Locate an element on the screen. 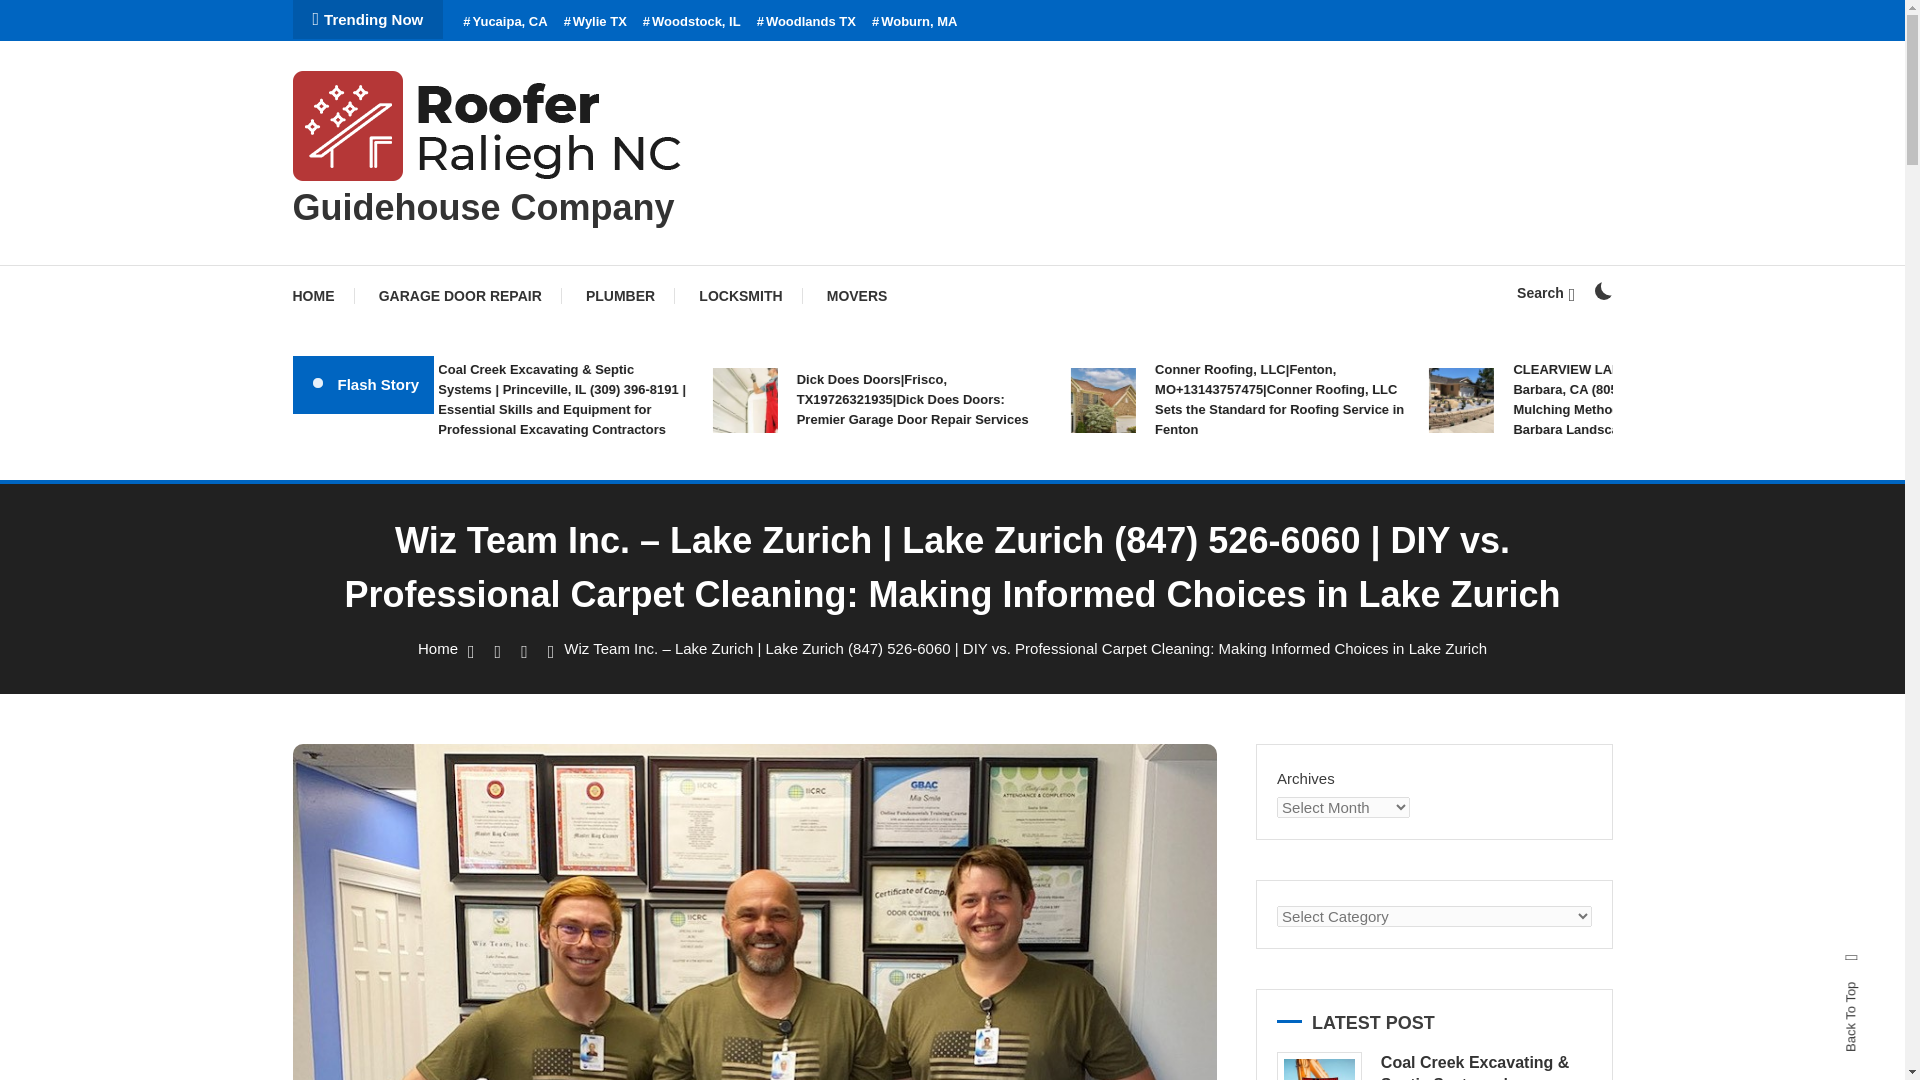 This screenshot has width=1920, height=1080. Yucaipa, CA is located at coordinates (504, 22).